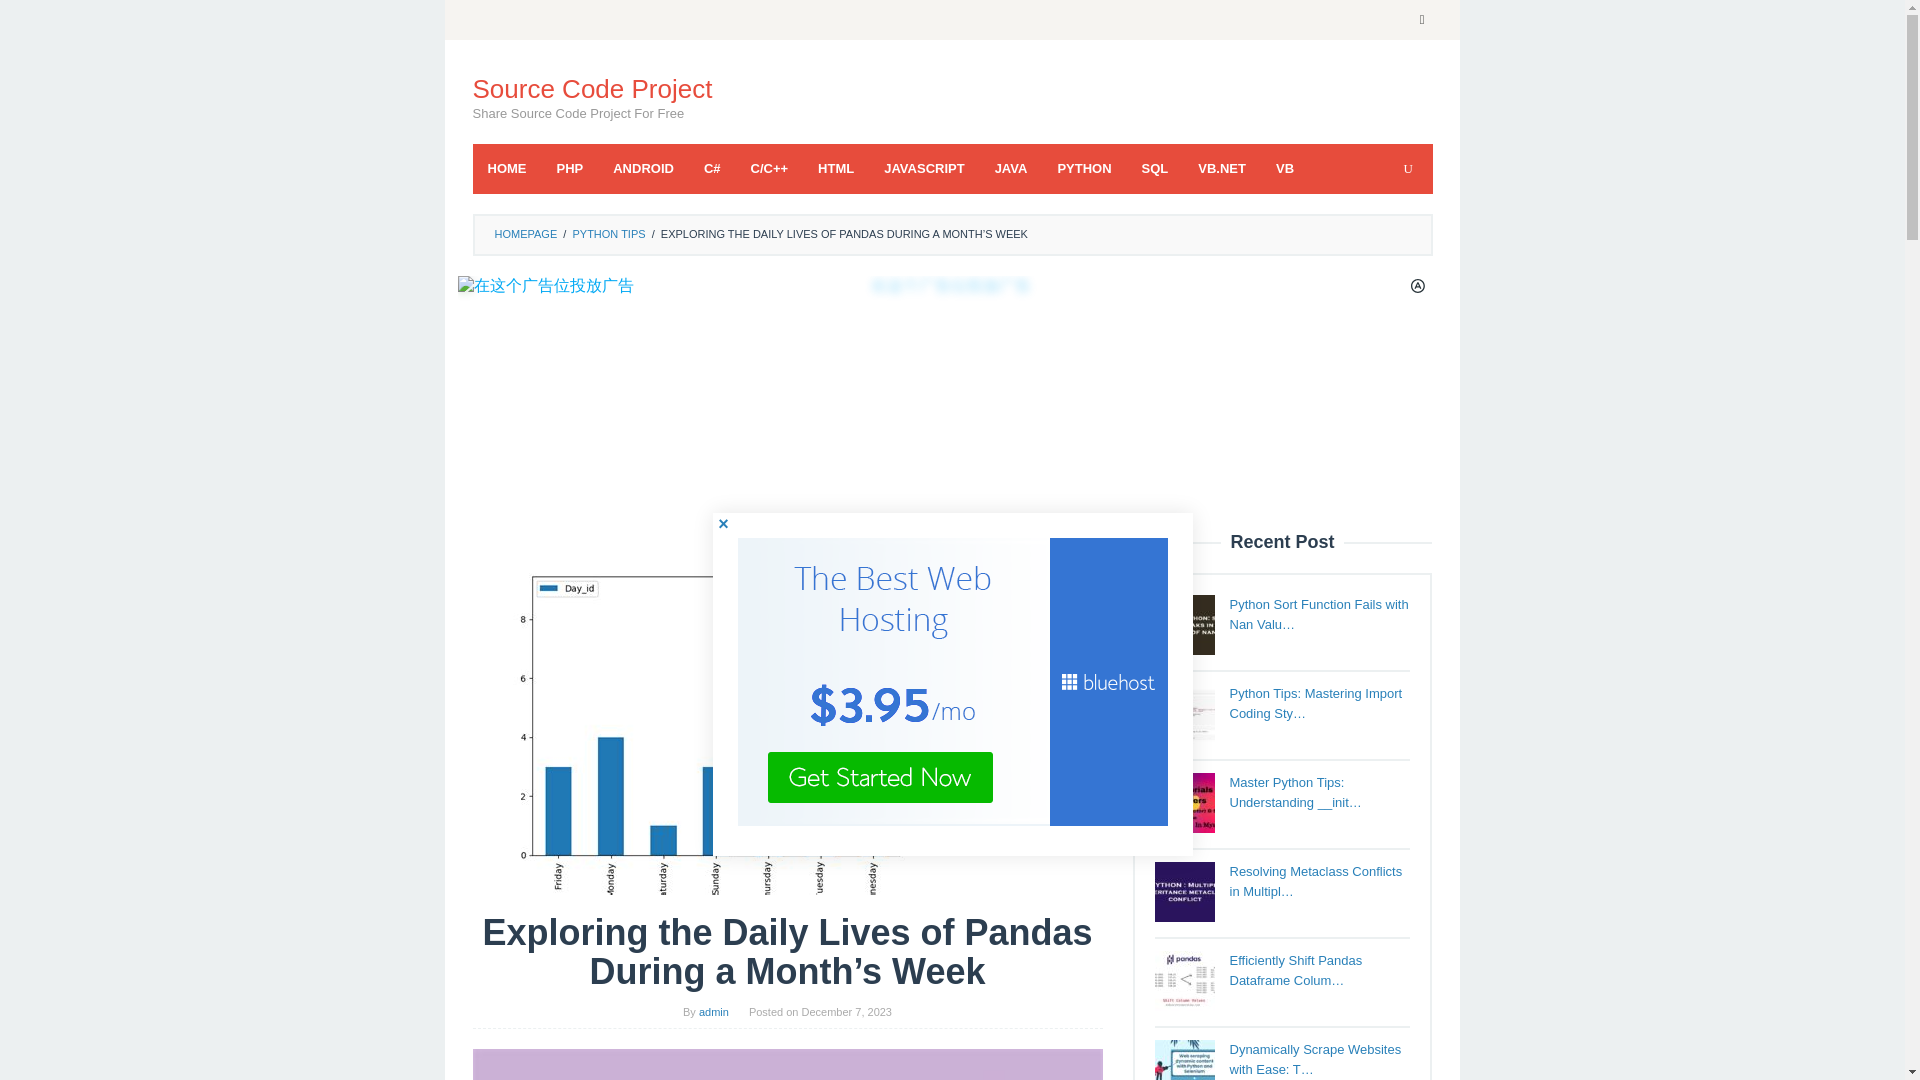 This screenshot has height=1080, width=1920. Describe the element at coordinates (1010, 168) in the screenshot. I see `JAVA` at that location.